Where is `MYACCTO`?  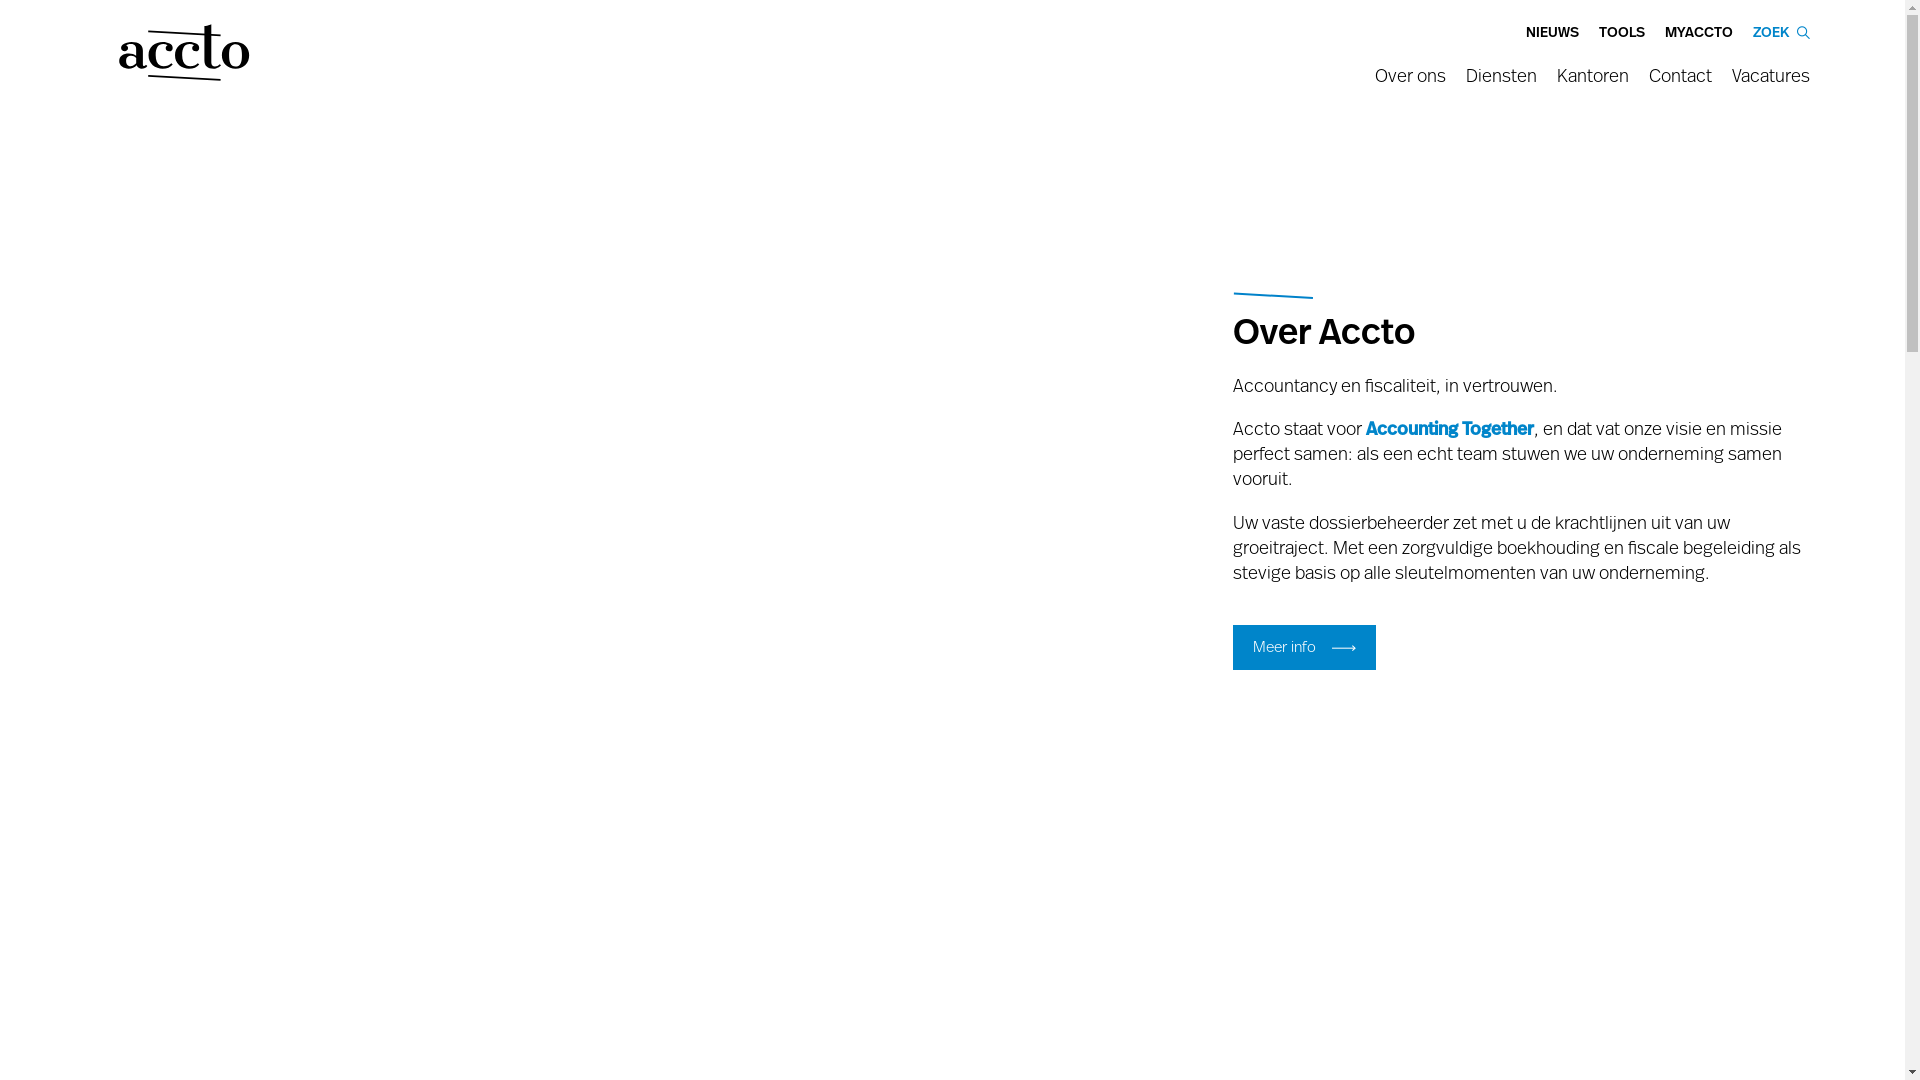
MYACCTO is located at coordinates (1699, 28).